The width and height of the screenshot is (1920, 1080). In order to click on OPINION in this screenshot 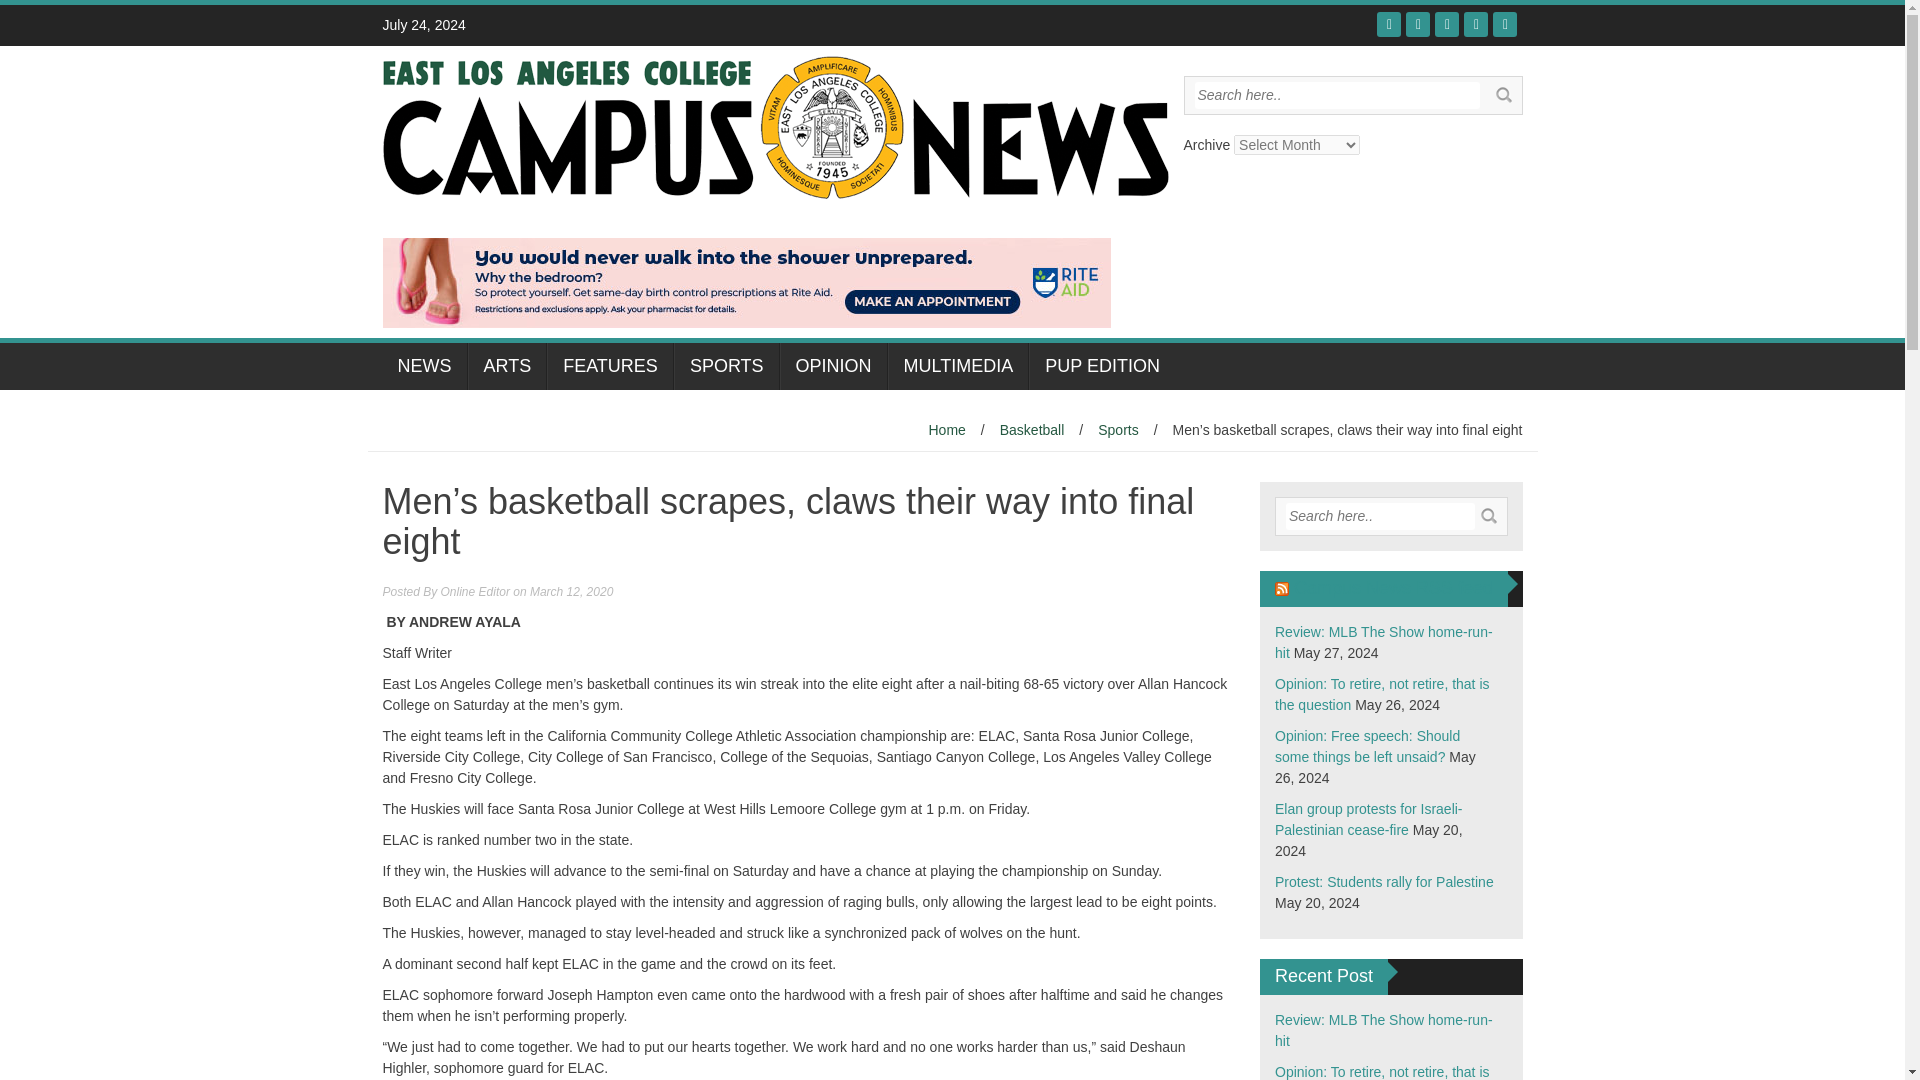, I will do `click(833, 366)`.